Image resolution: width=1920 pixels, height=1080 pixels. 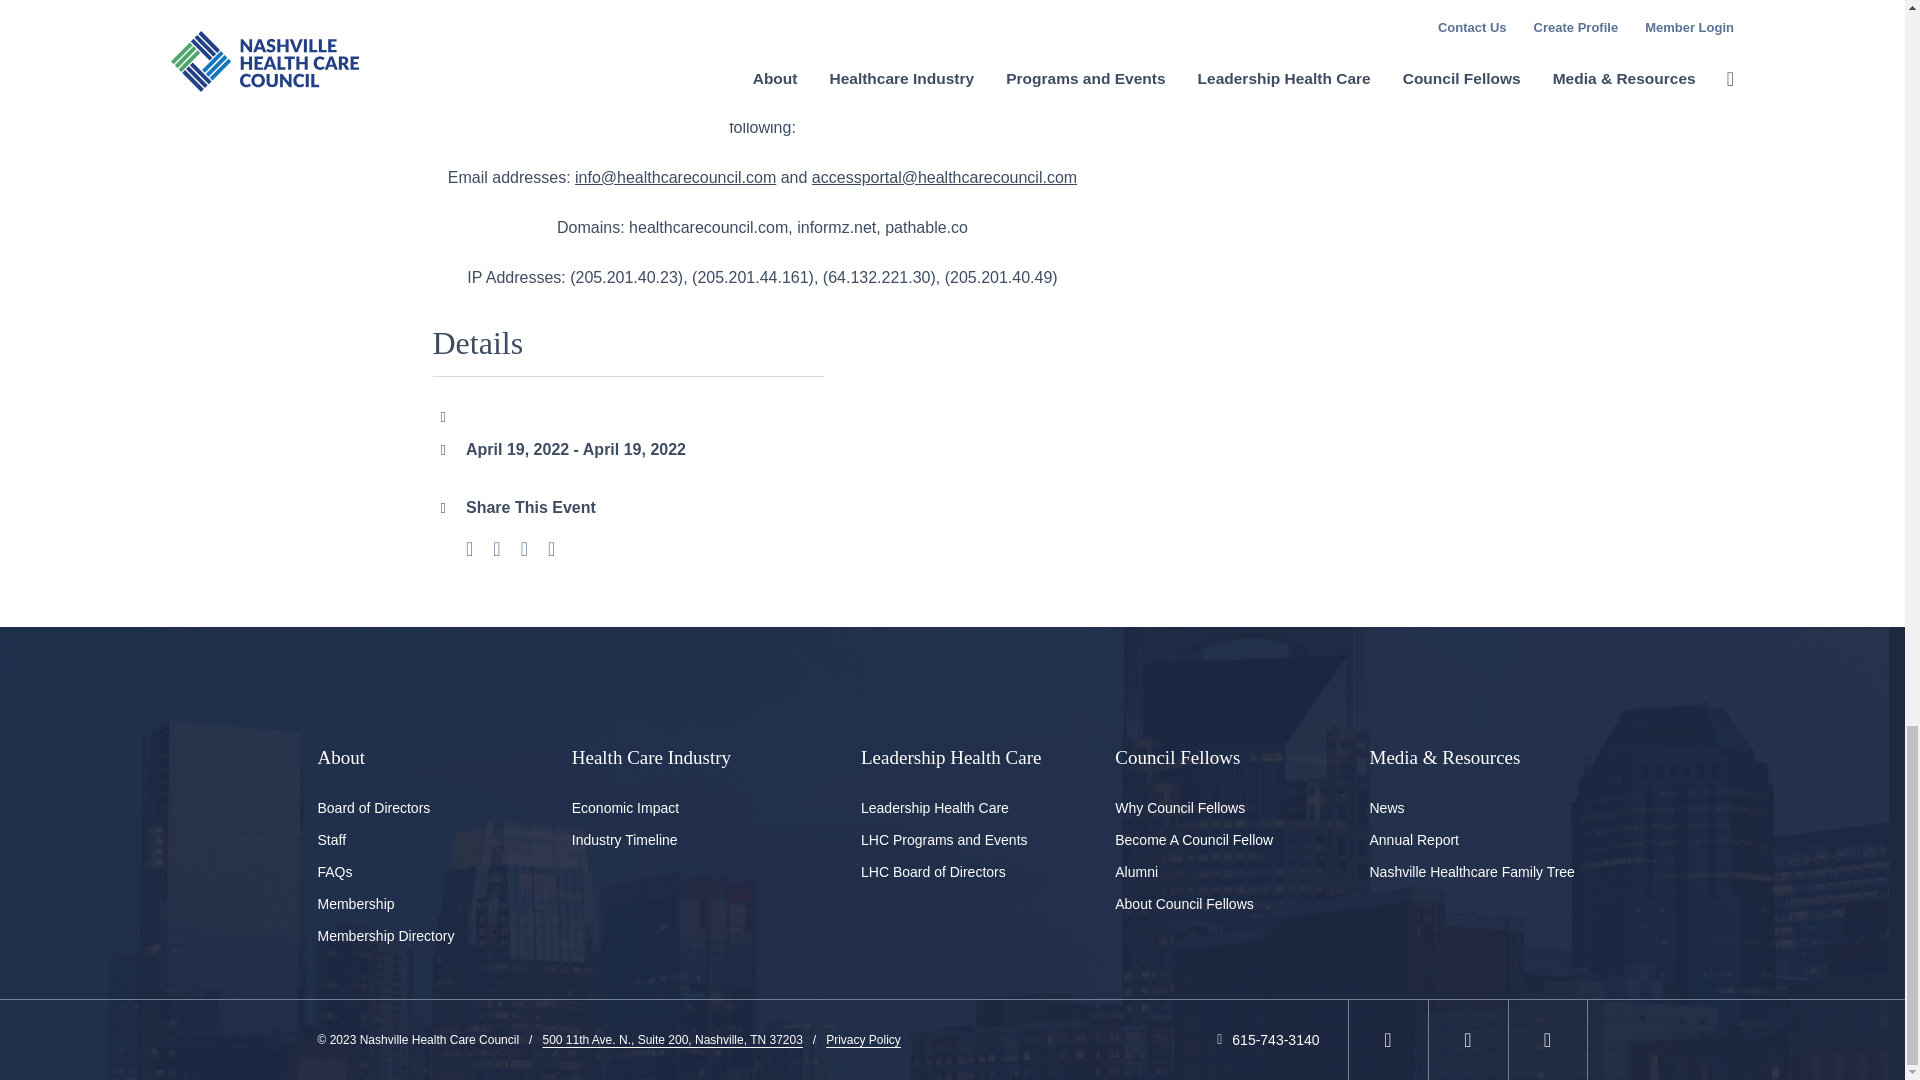 What do you see at coordinates (1466, 1040) in the screenshot?
I see `Twitter` at bounding box center [1466, 1040].